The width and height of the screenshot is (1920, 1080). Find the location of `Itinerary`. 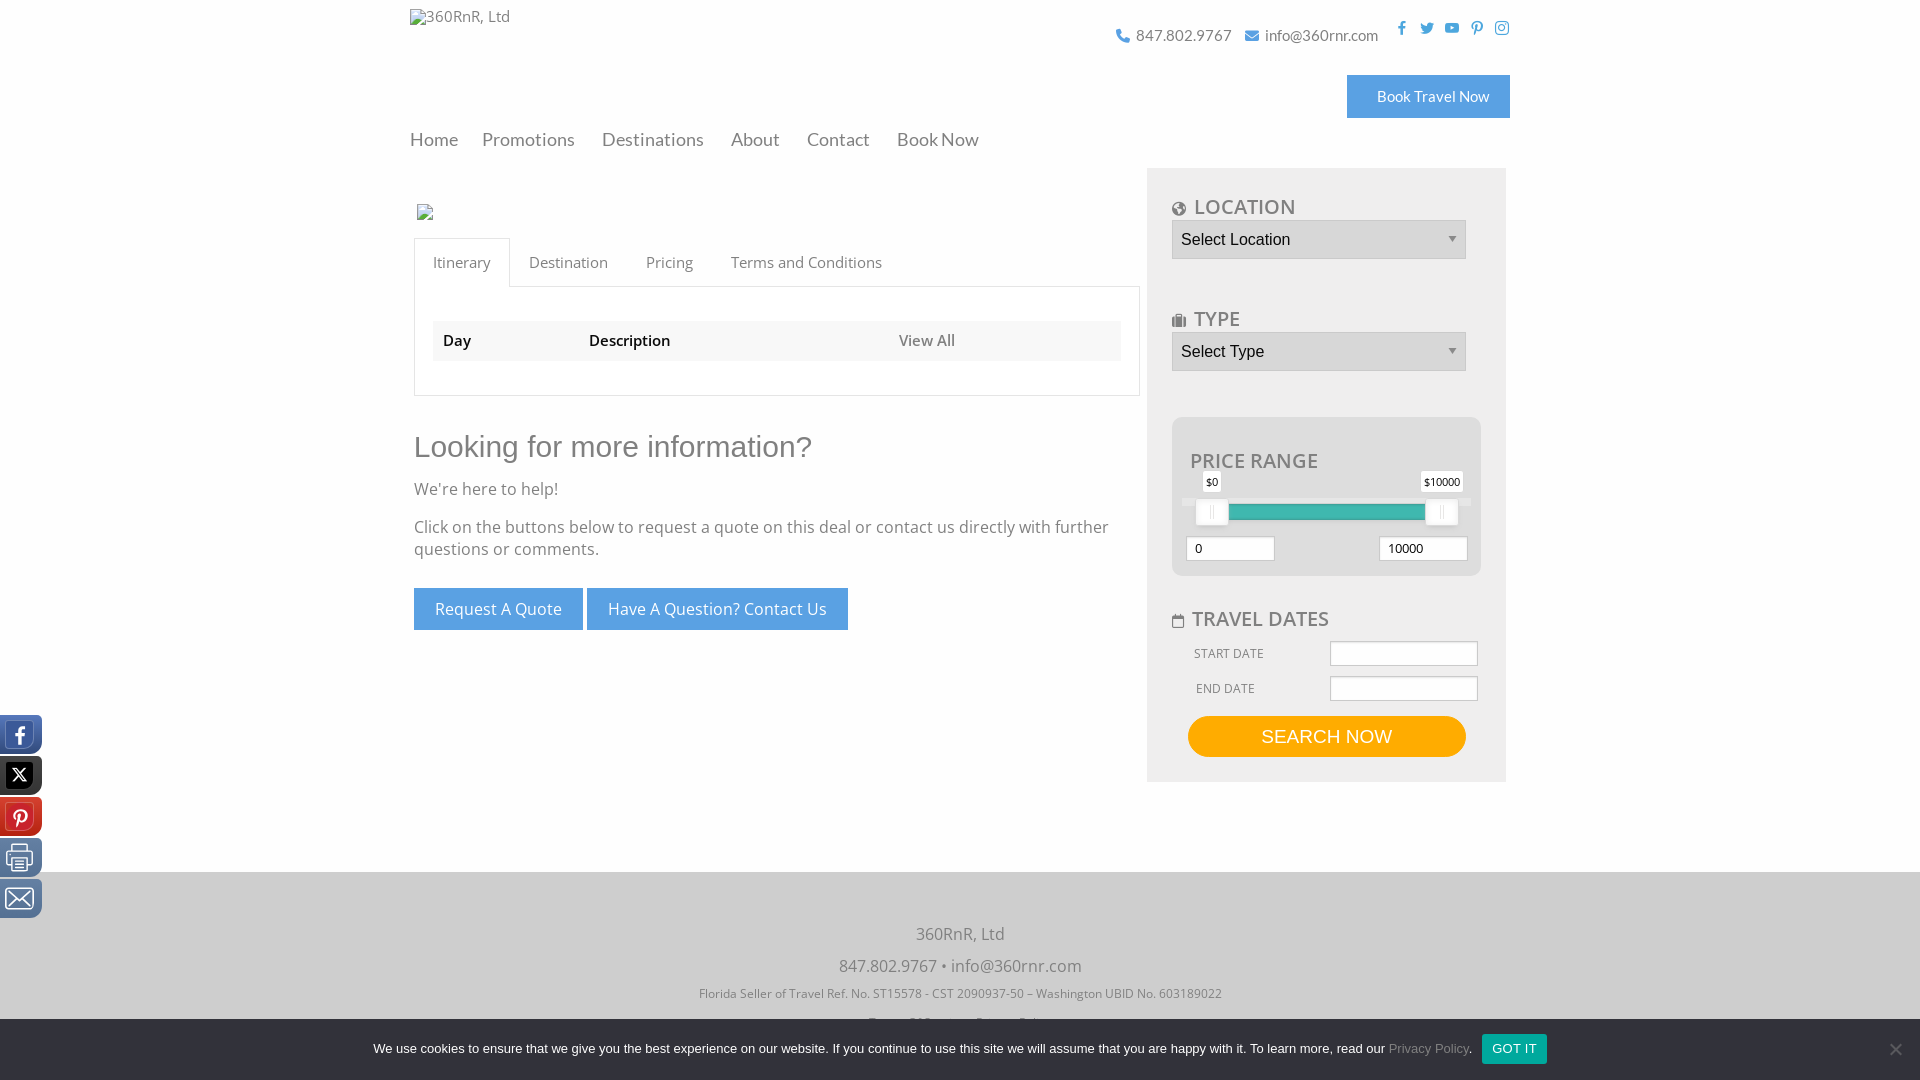

Itinerary is located at coordinates (462, 262).